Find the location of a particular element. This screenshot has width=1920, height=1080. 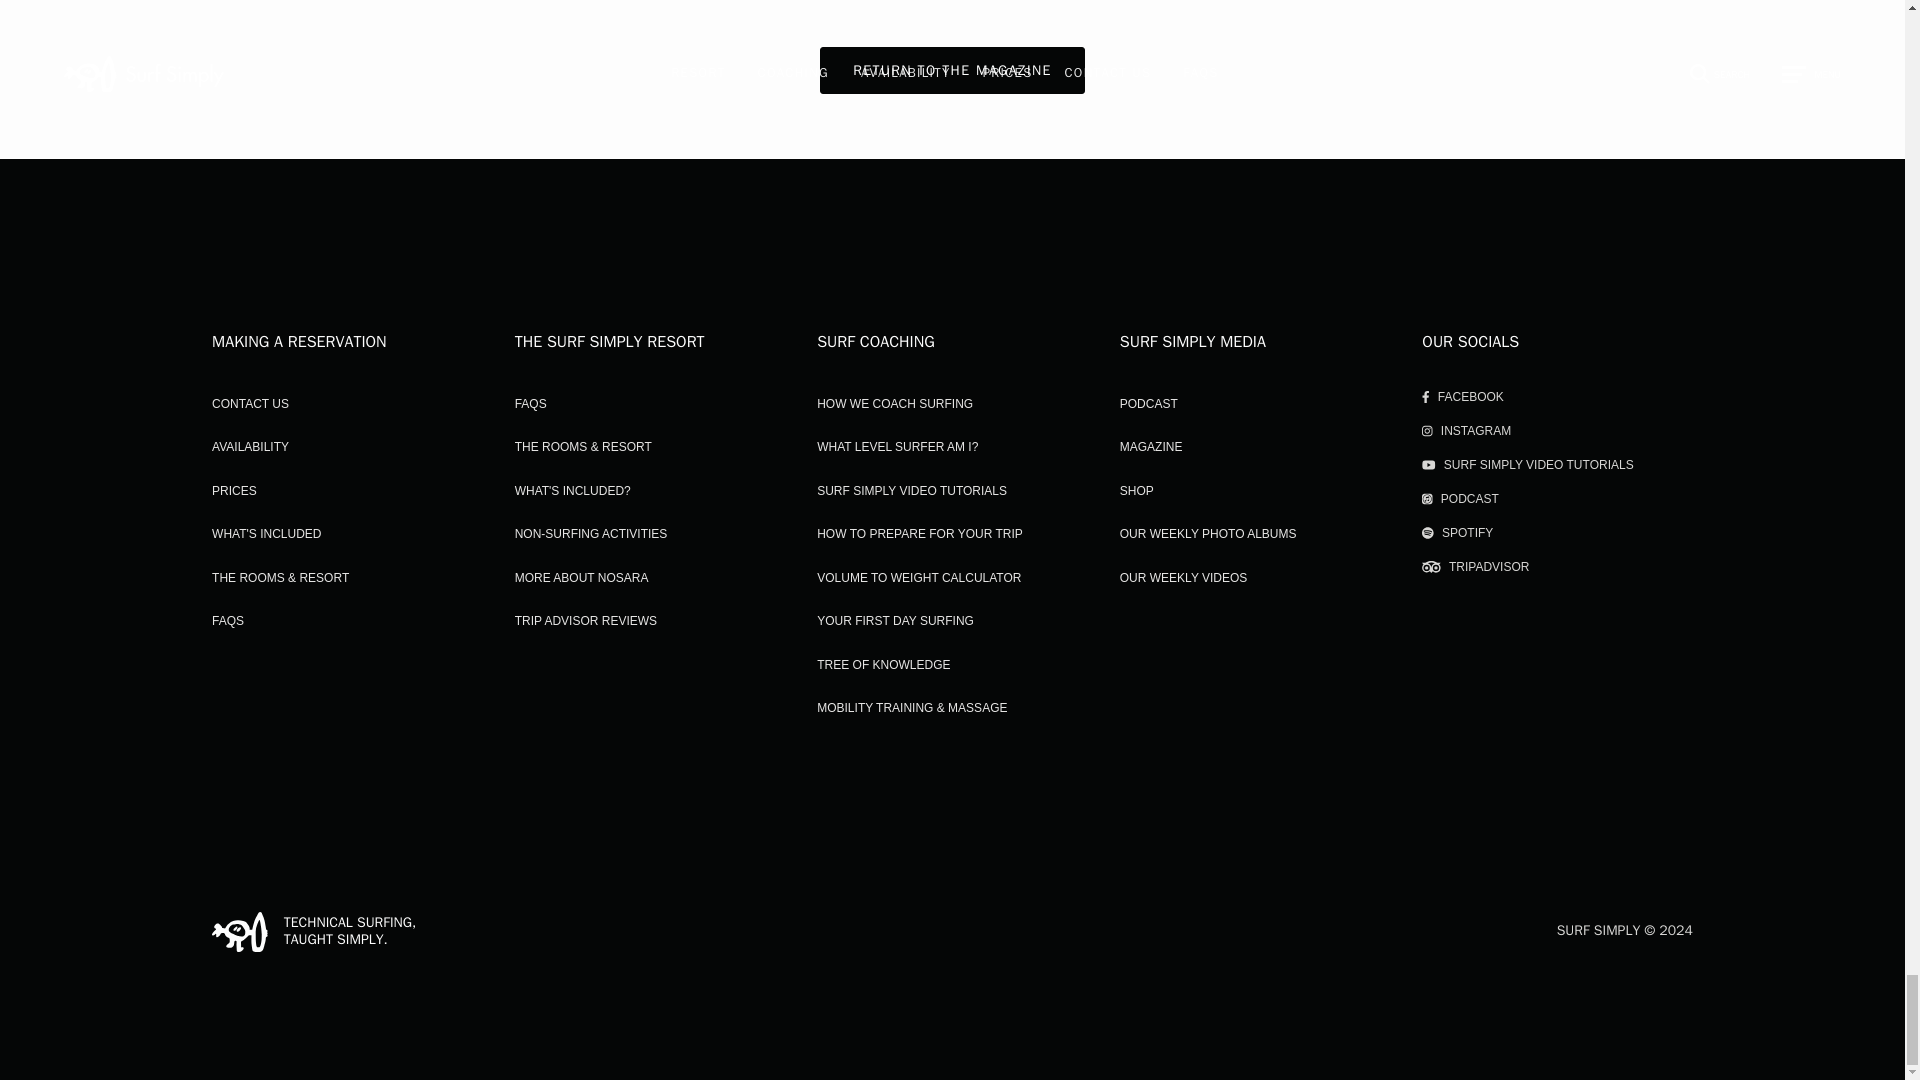

PRICES is located at coordinates (234, 490).